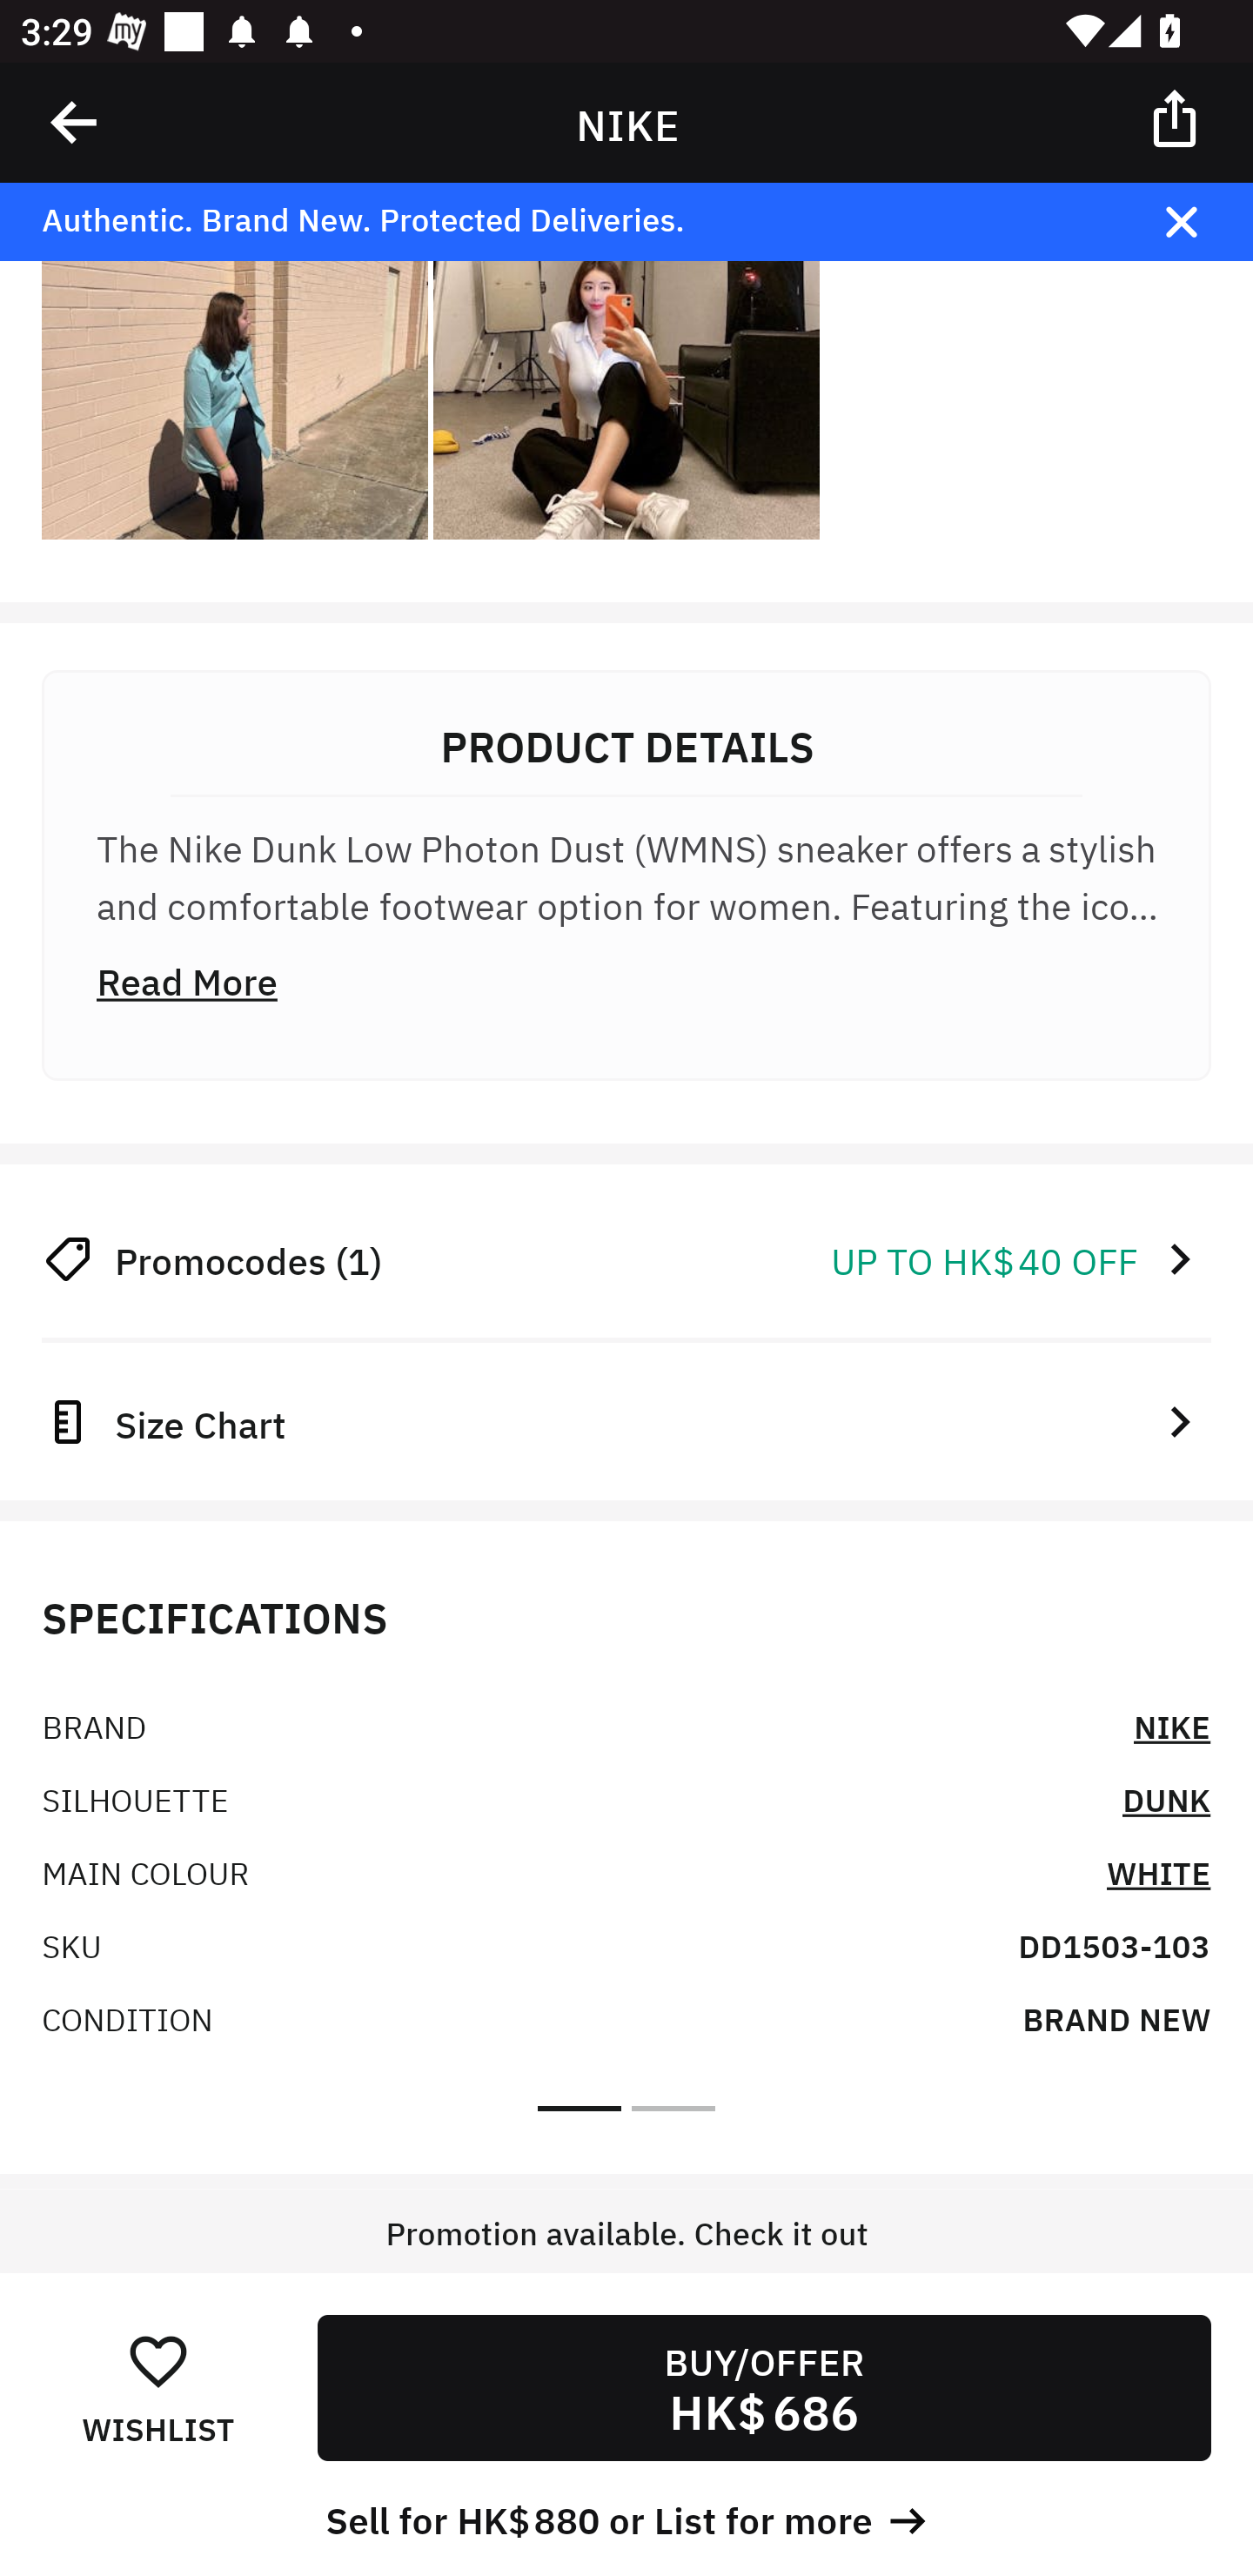 The image size is (1253, 2576). Describe the element at coordinates (75, 122) in the screenshot. I see `` at that location.